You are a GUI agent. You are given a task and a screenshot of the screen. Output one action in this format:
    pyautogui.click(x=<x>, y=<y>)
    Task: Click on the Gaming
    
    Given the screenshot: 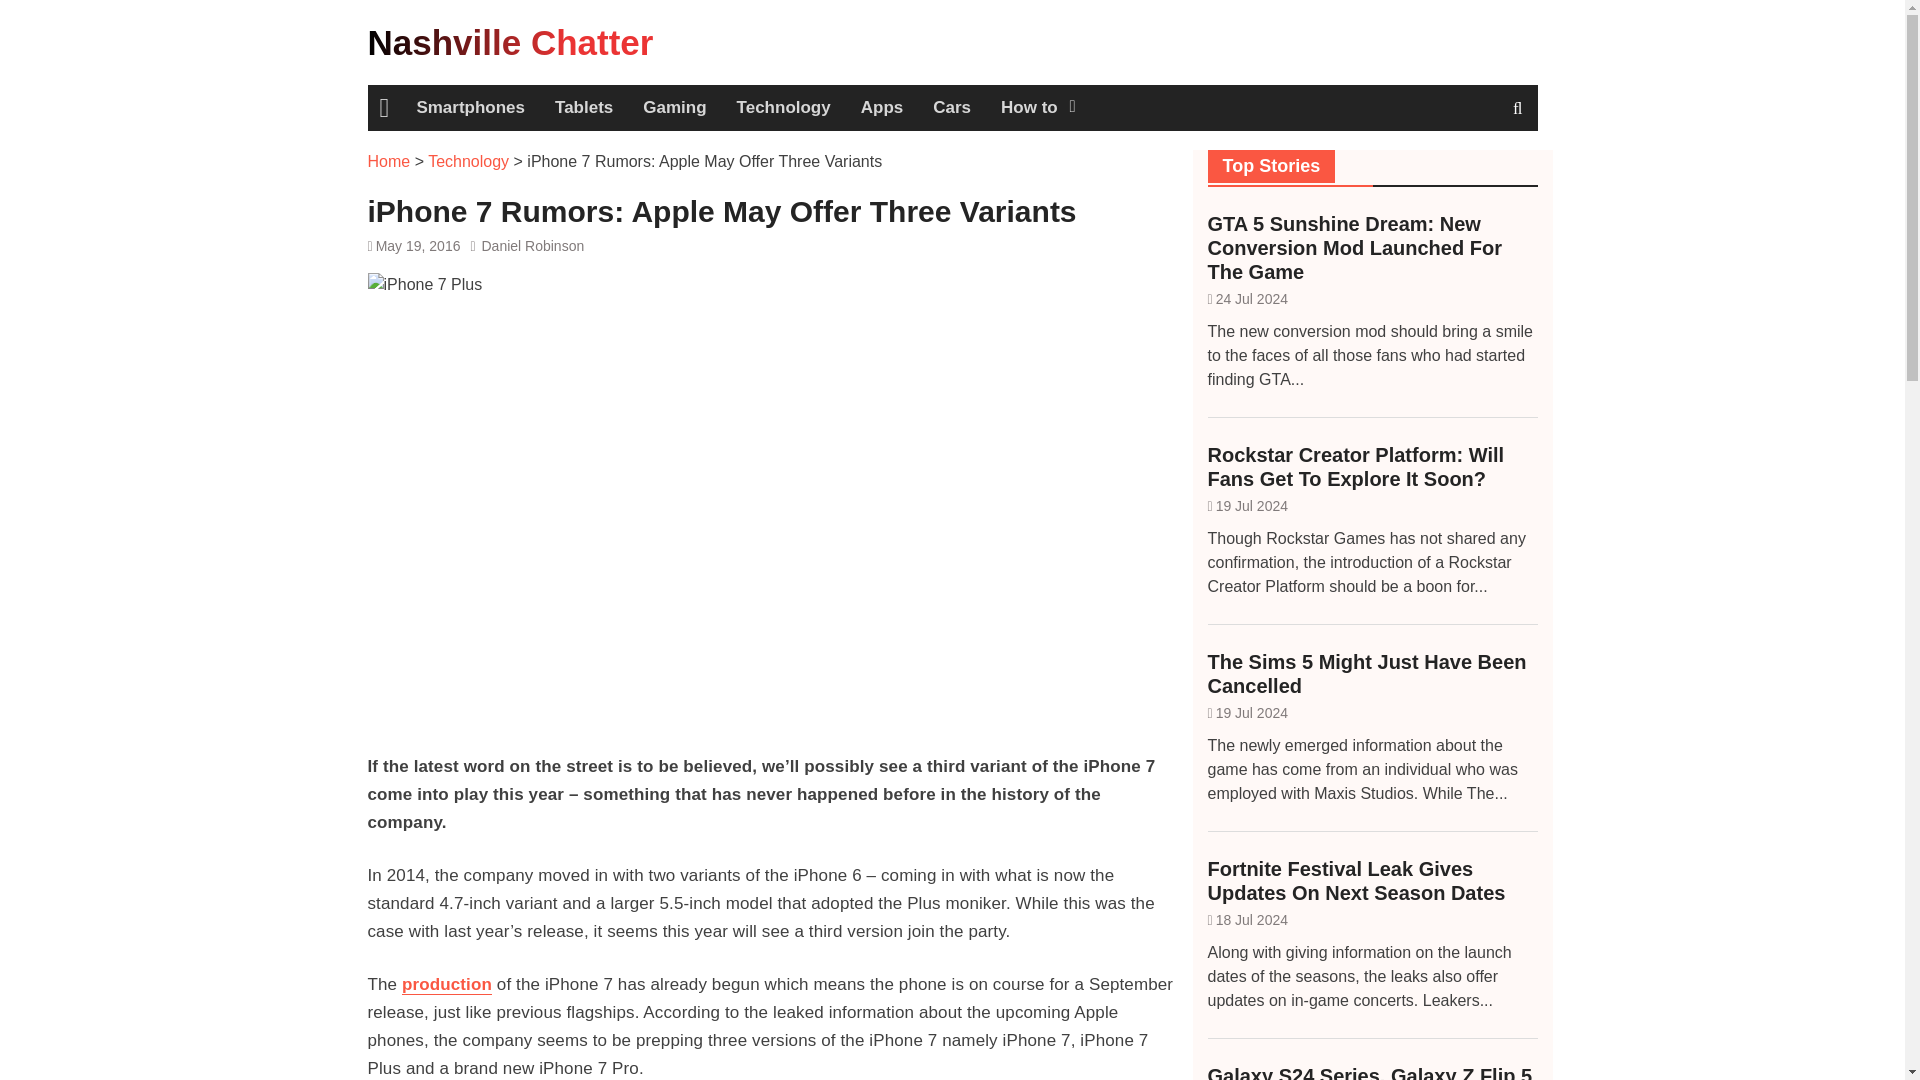 What is the action you would take?
    pyautogui.click(x=674, y=108)
    